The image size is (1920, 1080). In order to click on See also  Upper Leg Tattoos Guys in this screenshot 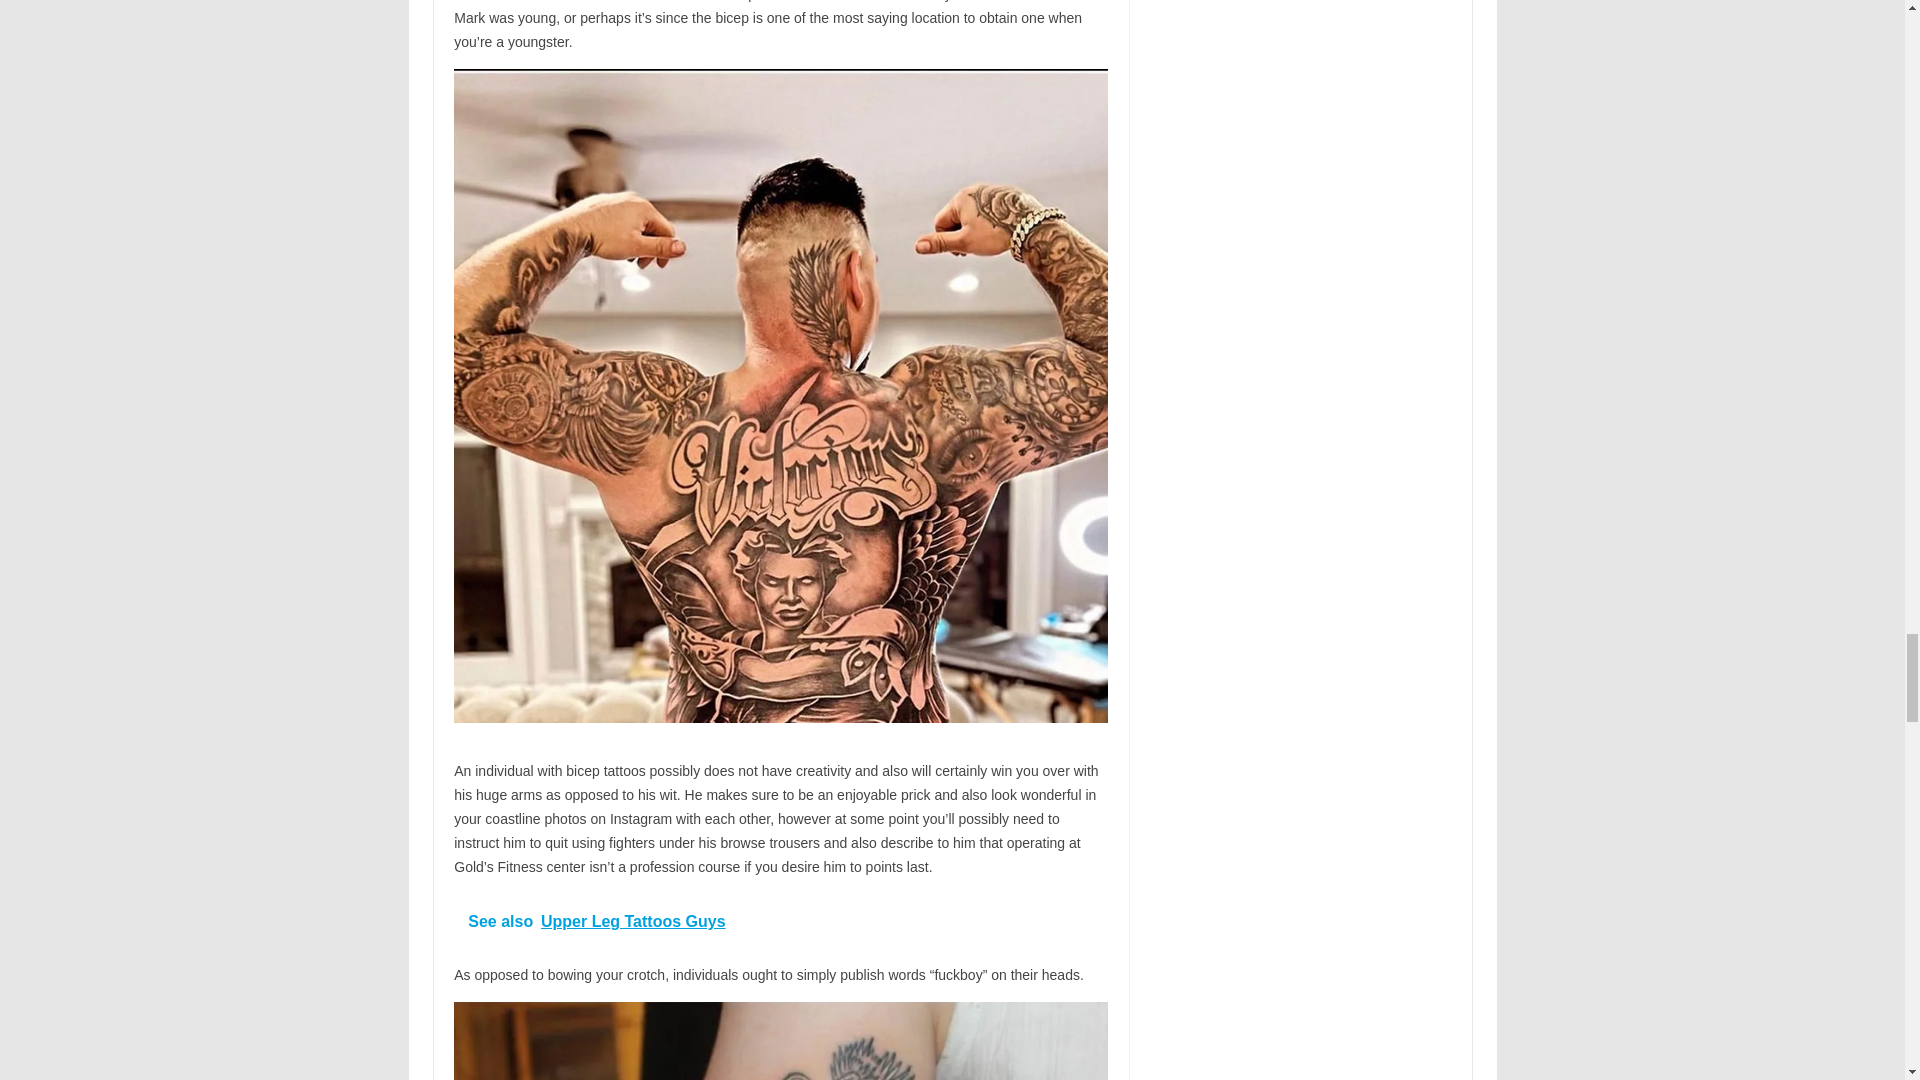, I will do `click(780, 922)`.